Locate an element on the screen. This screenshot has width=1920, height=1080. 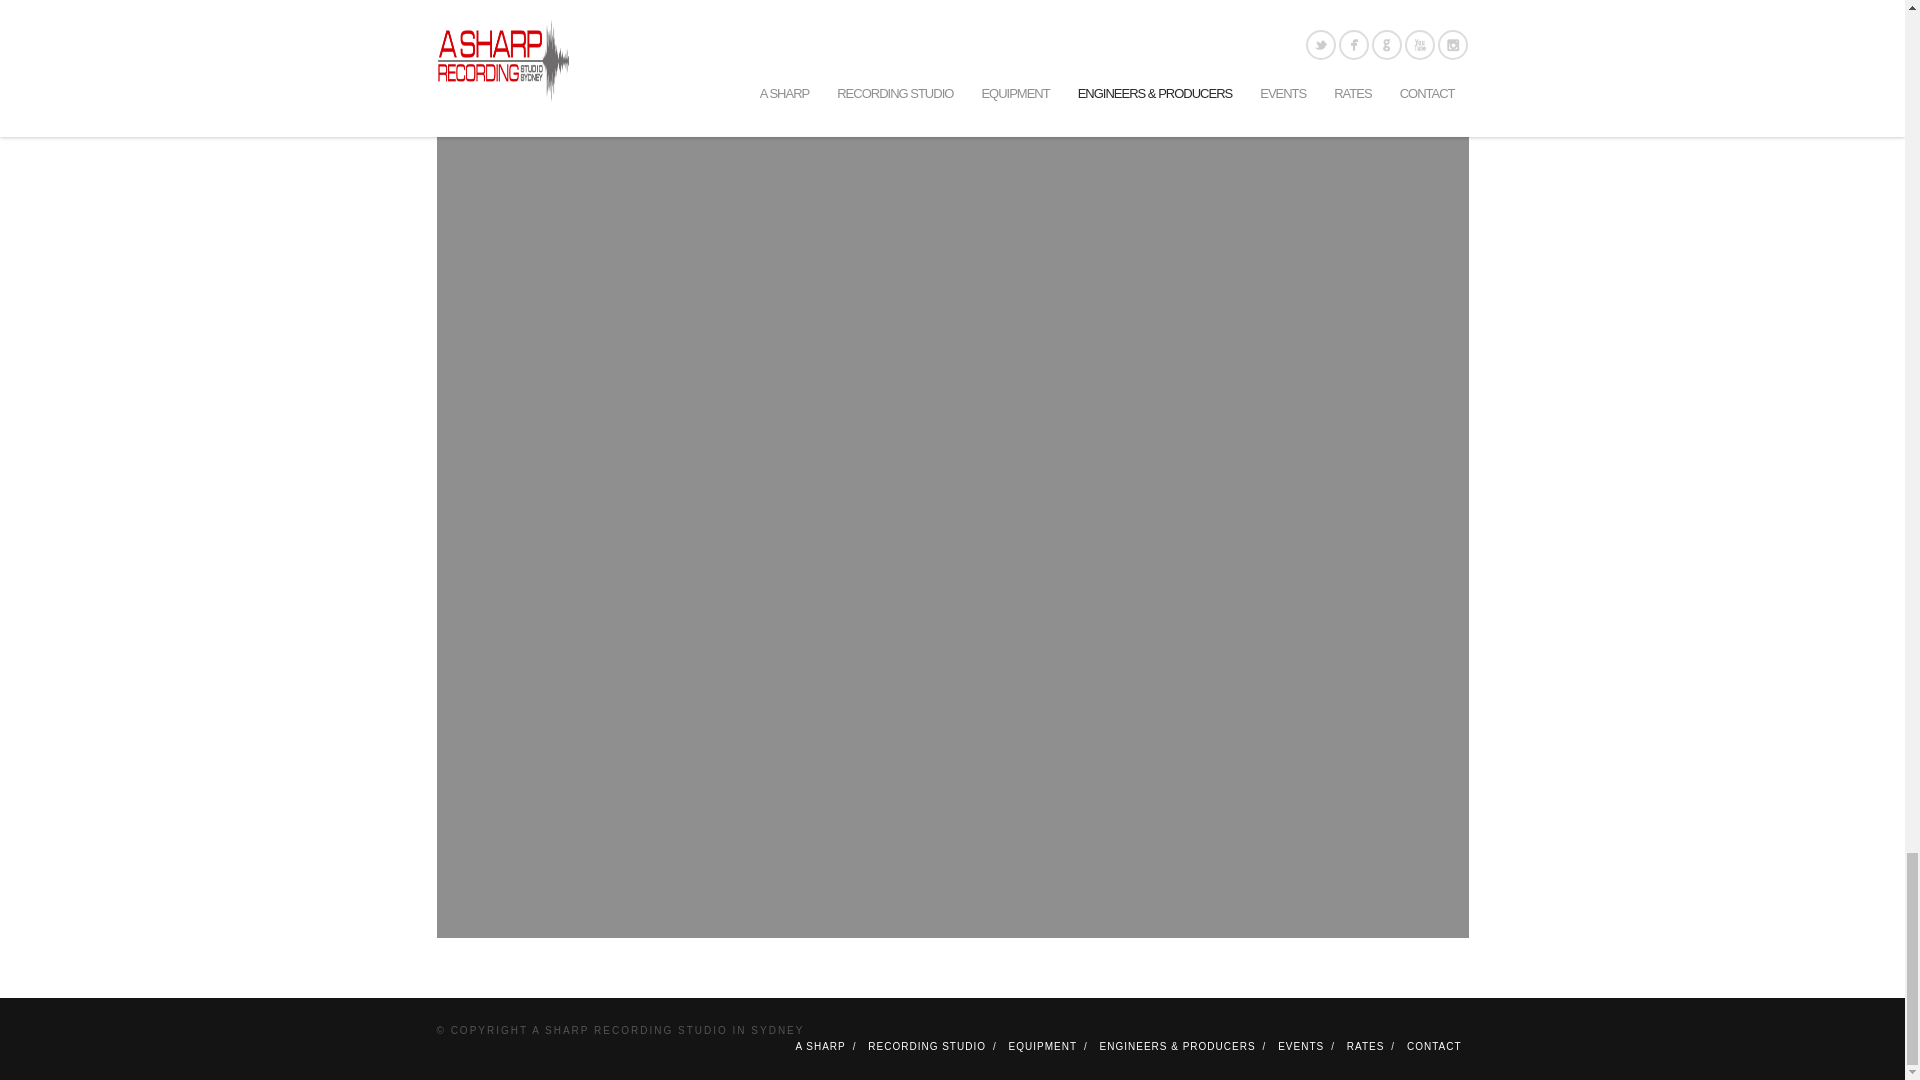
RATES is located at coordinates (1366, 1046).